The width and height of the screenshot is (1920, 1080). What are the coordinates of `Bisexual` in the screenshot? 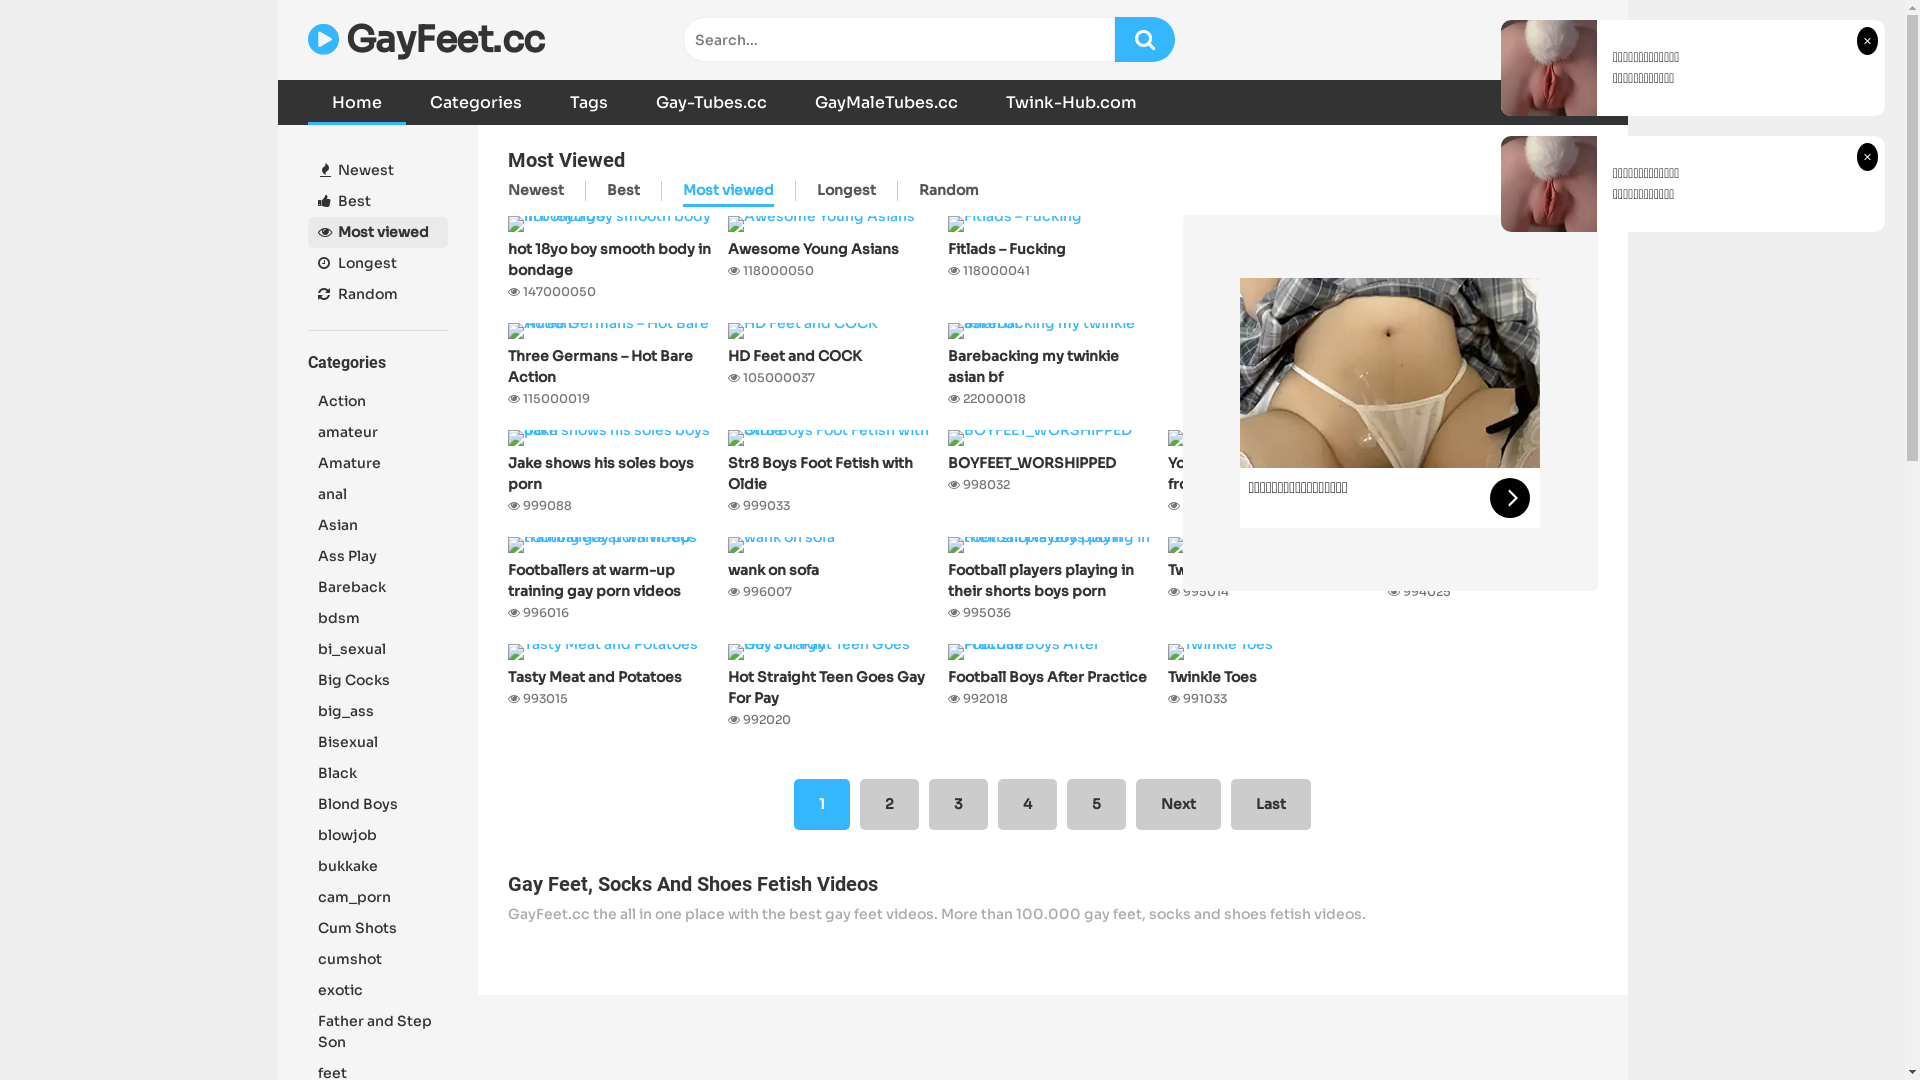 It's located at (378, 742).